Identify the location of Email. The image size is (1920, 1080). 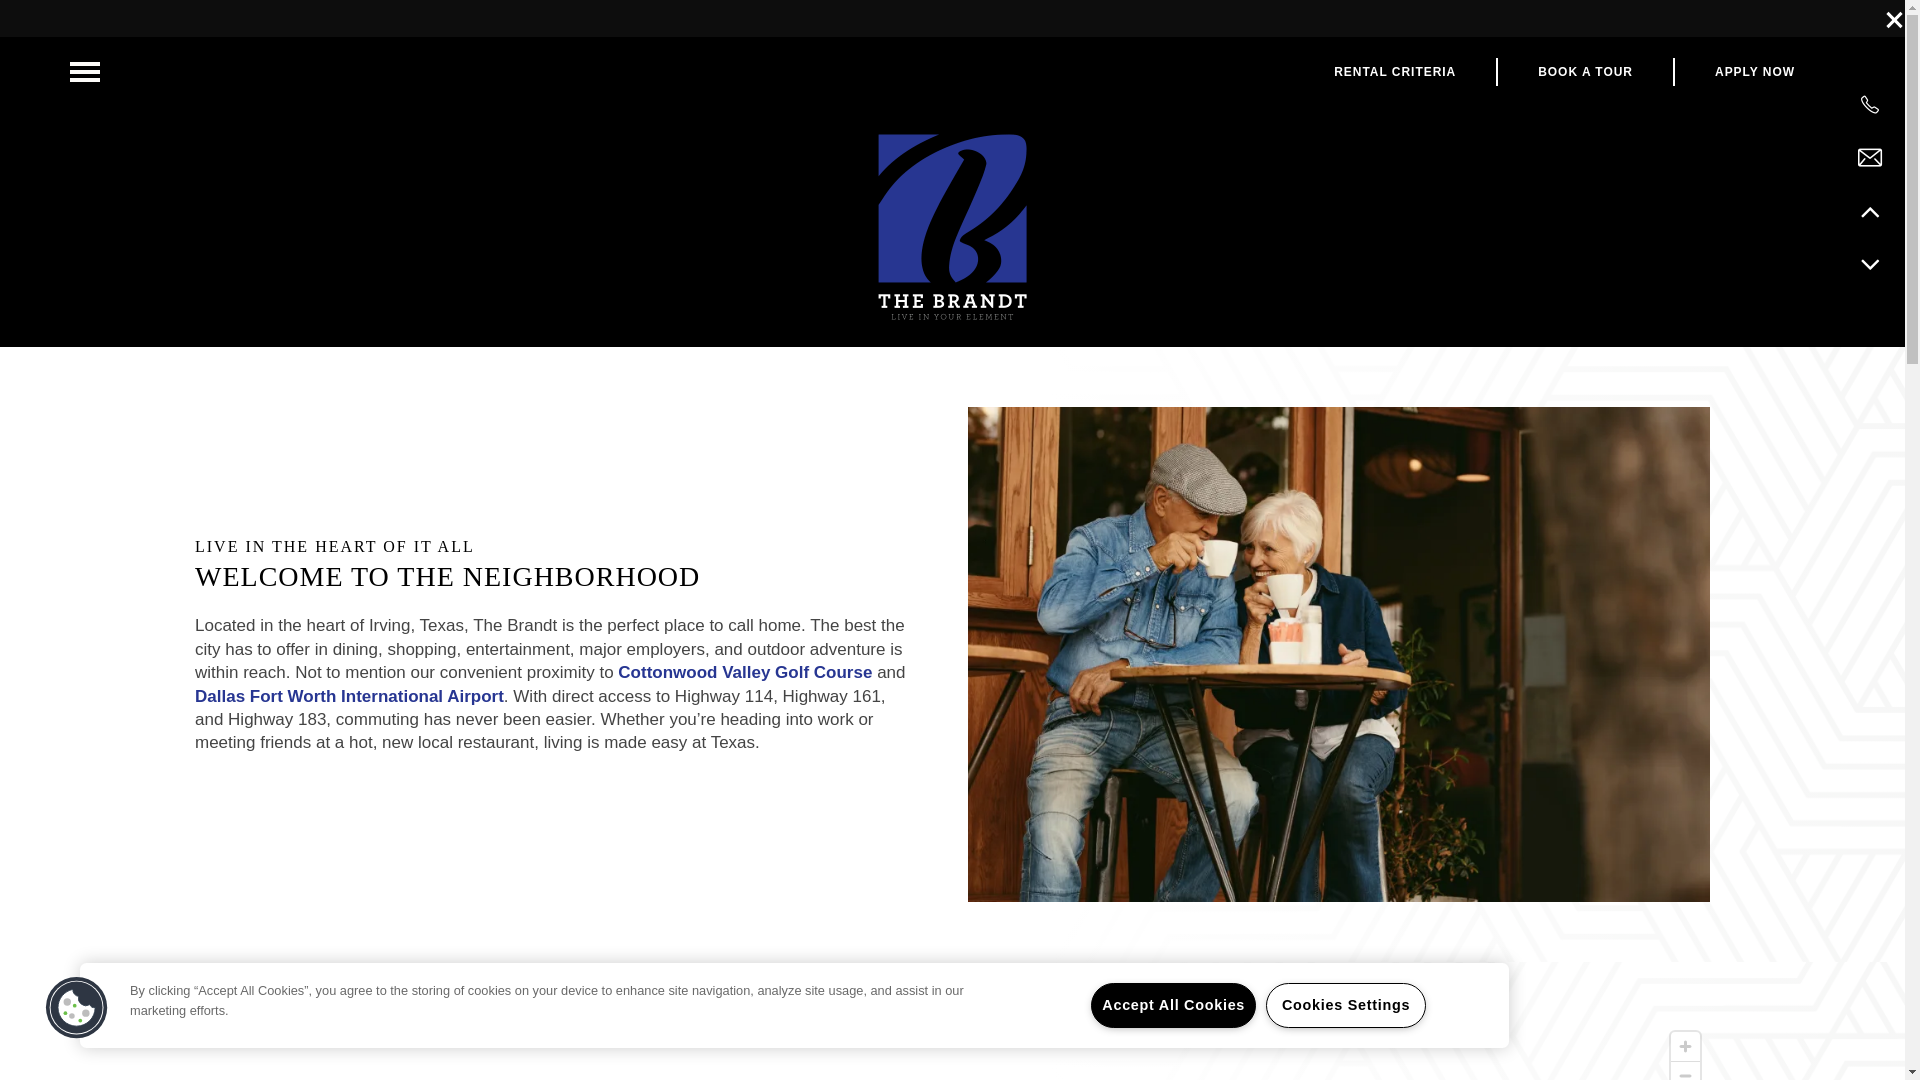
(1870, 157).